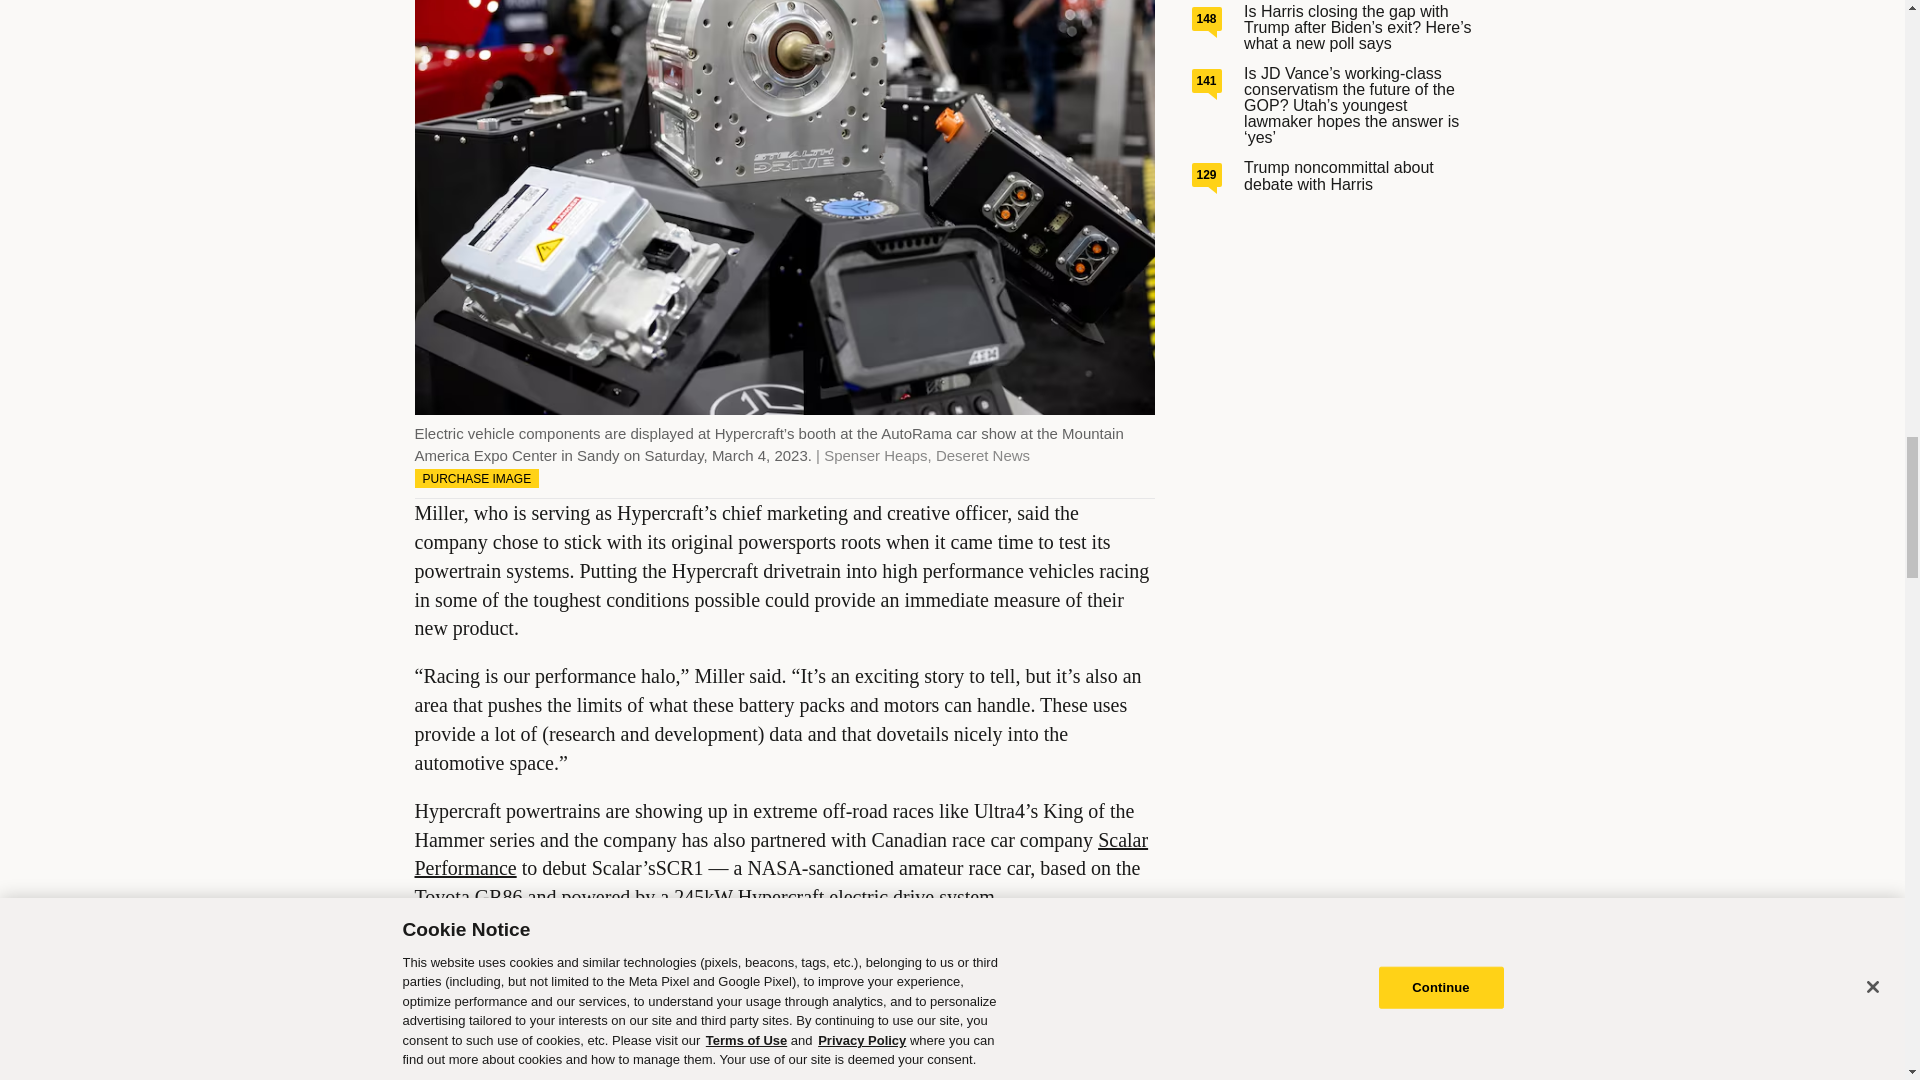 The height and width of the screenshot is (1080, 1920). Describe the element at coordinates (781, 854) in the screenshot. I see `Scalar Performance` at that location.